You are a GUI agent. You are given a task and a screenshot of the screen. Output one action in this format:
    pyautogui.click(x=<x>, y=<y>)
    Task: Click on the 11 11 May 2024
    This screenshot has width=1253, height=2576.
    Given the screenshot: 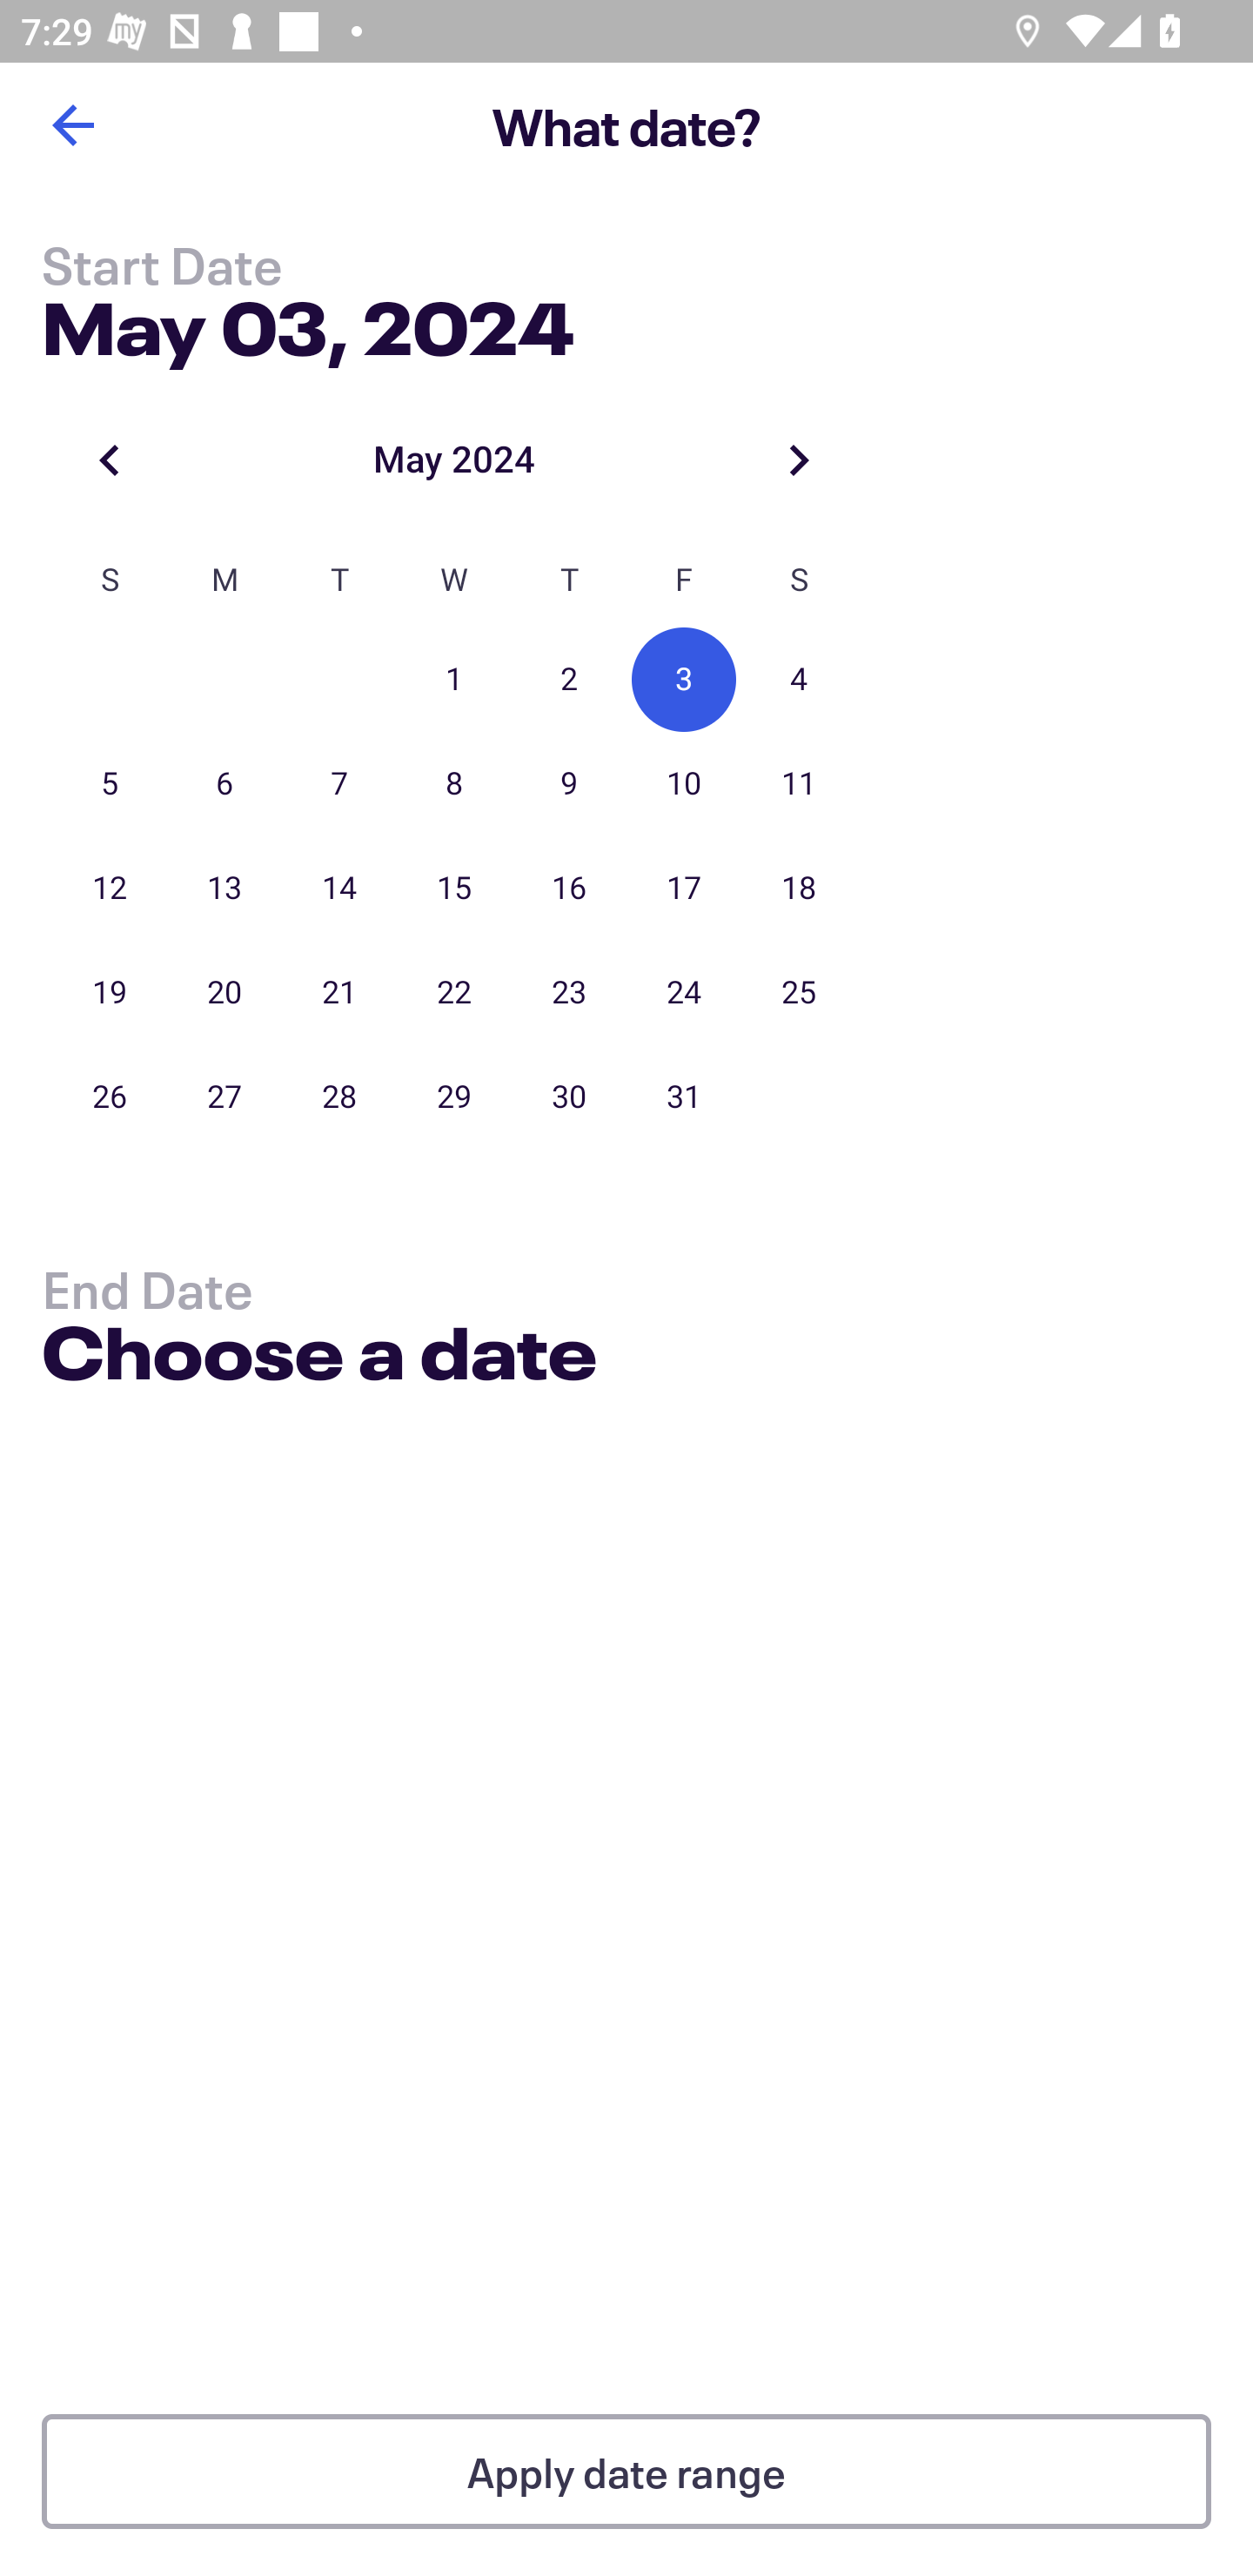 What is the action you would take?
    pyautogui.click(x=799, y=784)
    